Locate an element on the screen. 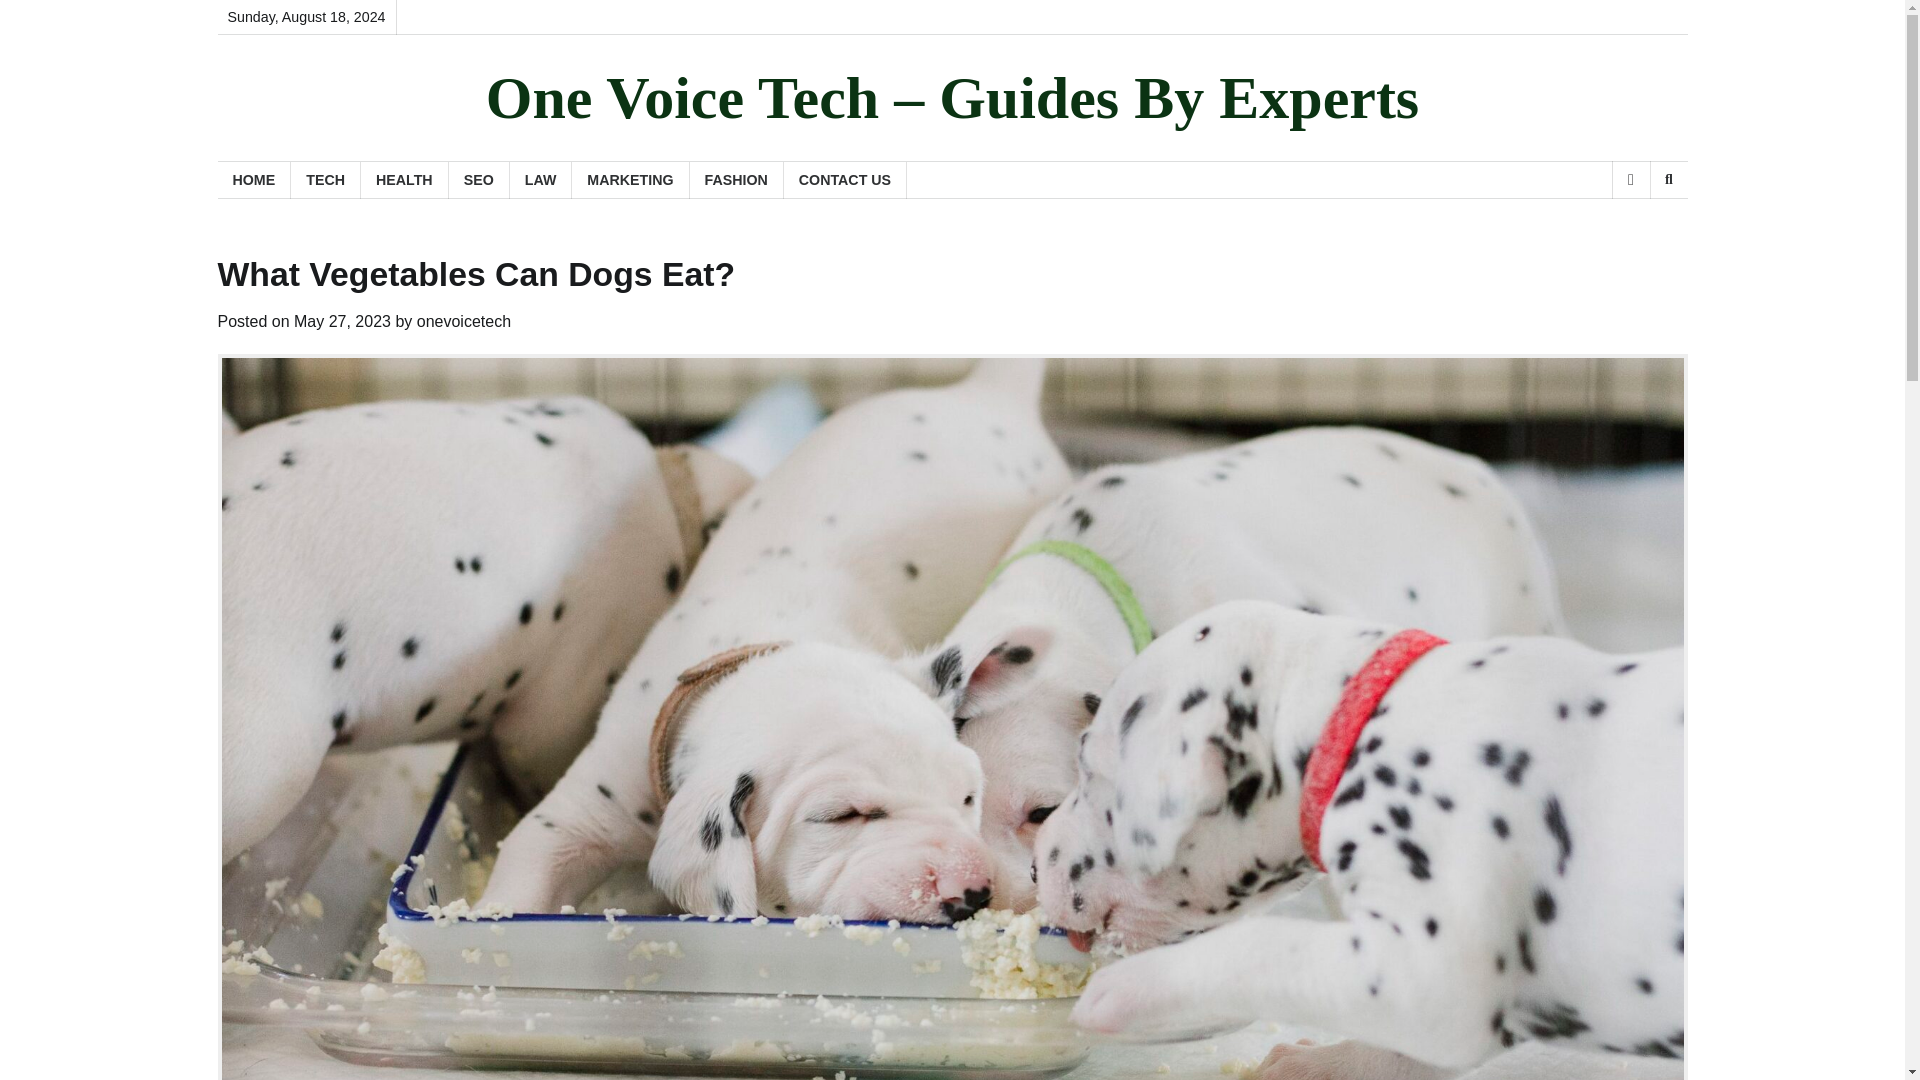 Image resolution: width=1920 pixels, height=1080 pixels. MARKETING is located at coordinates (630, 180).